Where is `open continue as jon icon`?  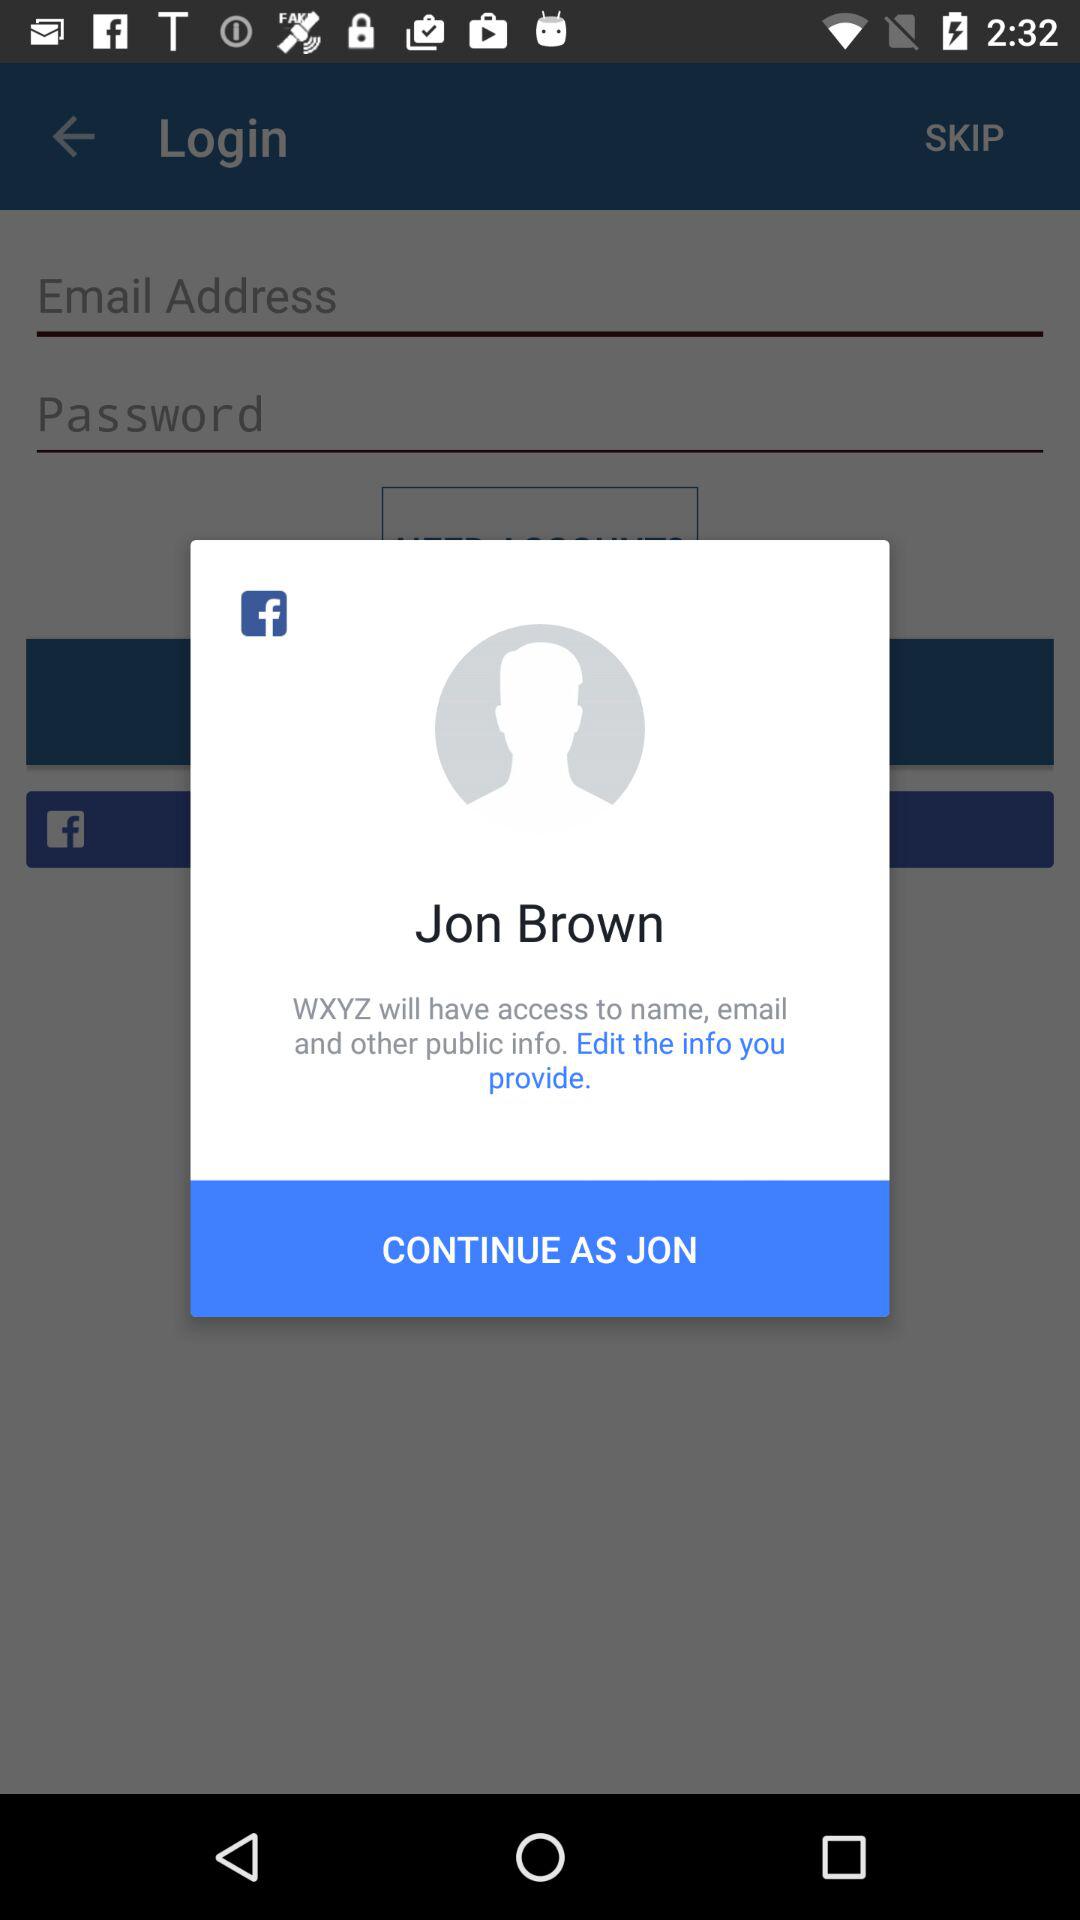 open continue as jon icon is located at coordinates (540, 1248).